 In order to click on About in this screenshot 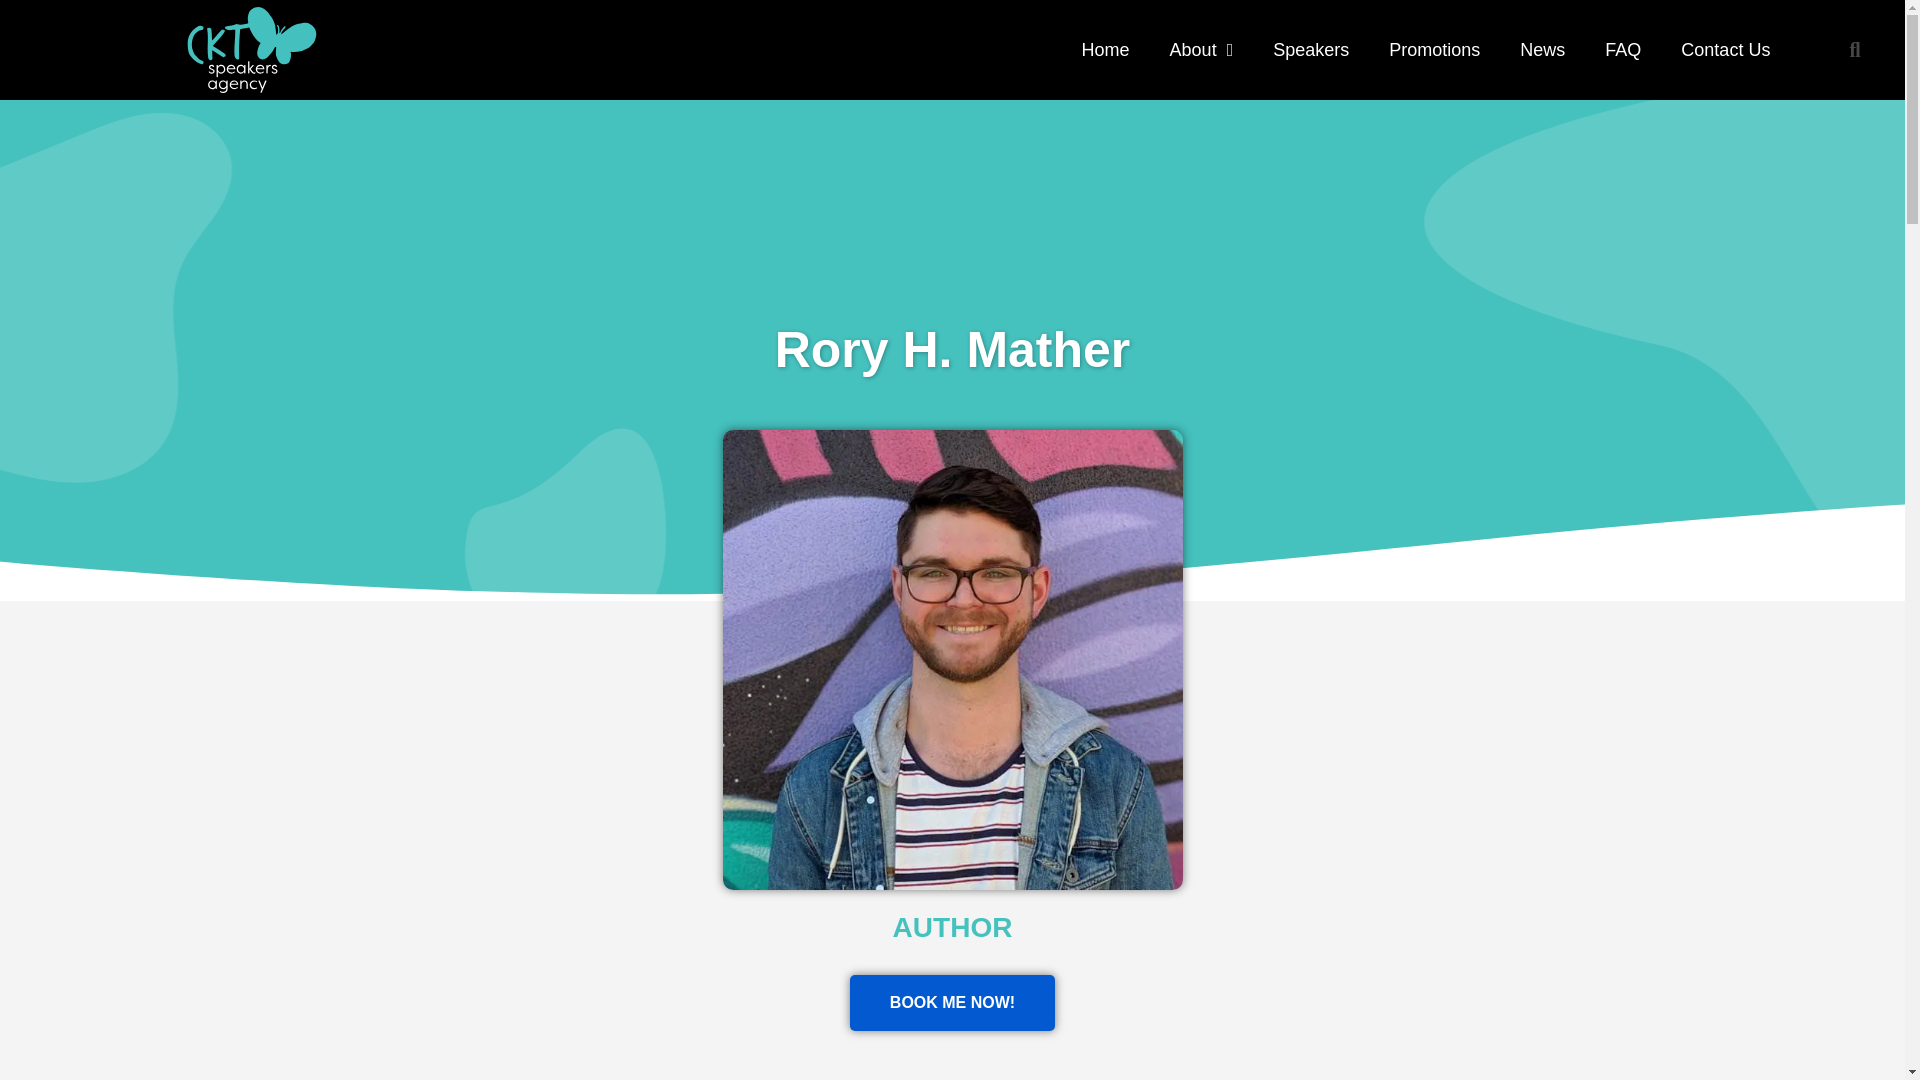, I will do `click(1202, 50)`.